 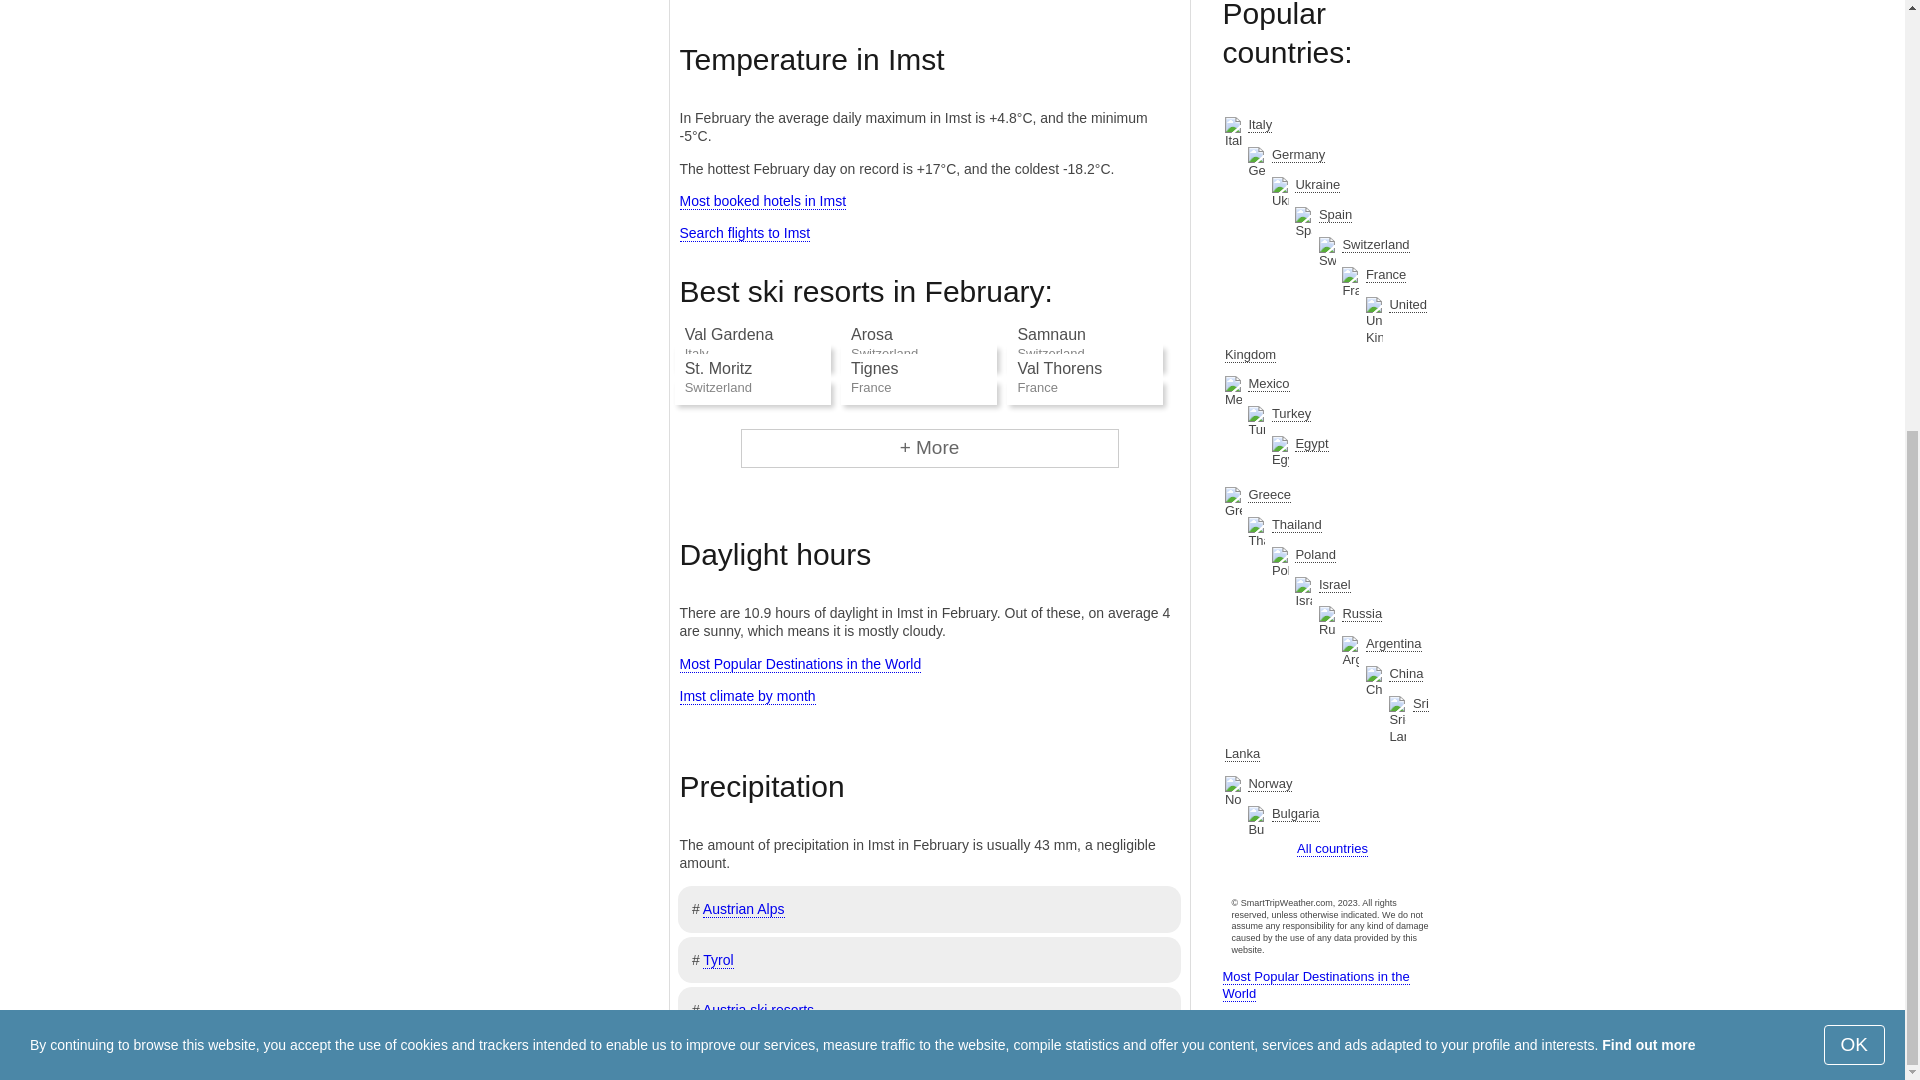 What do you see at coordinates (762, 201) in the screenshot?
I see `Most booked hotels in Imst` at bounding box center [762, 201].